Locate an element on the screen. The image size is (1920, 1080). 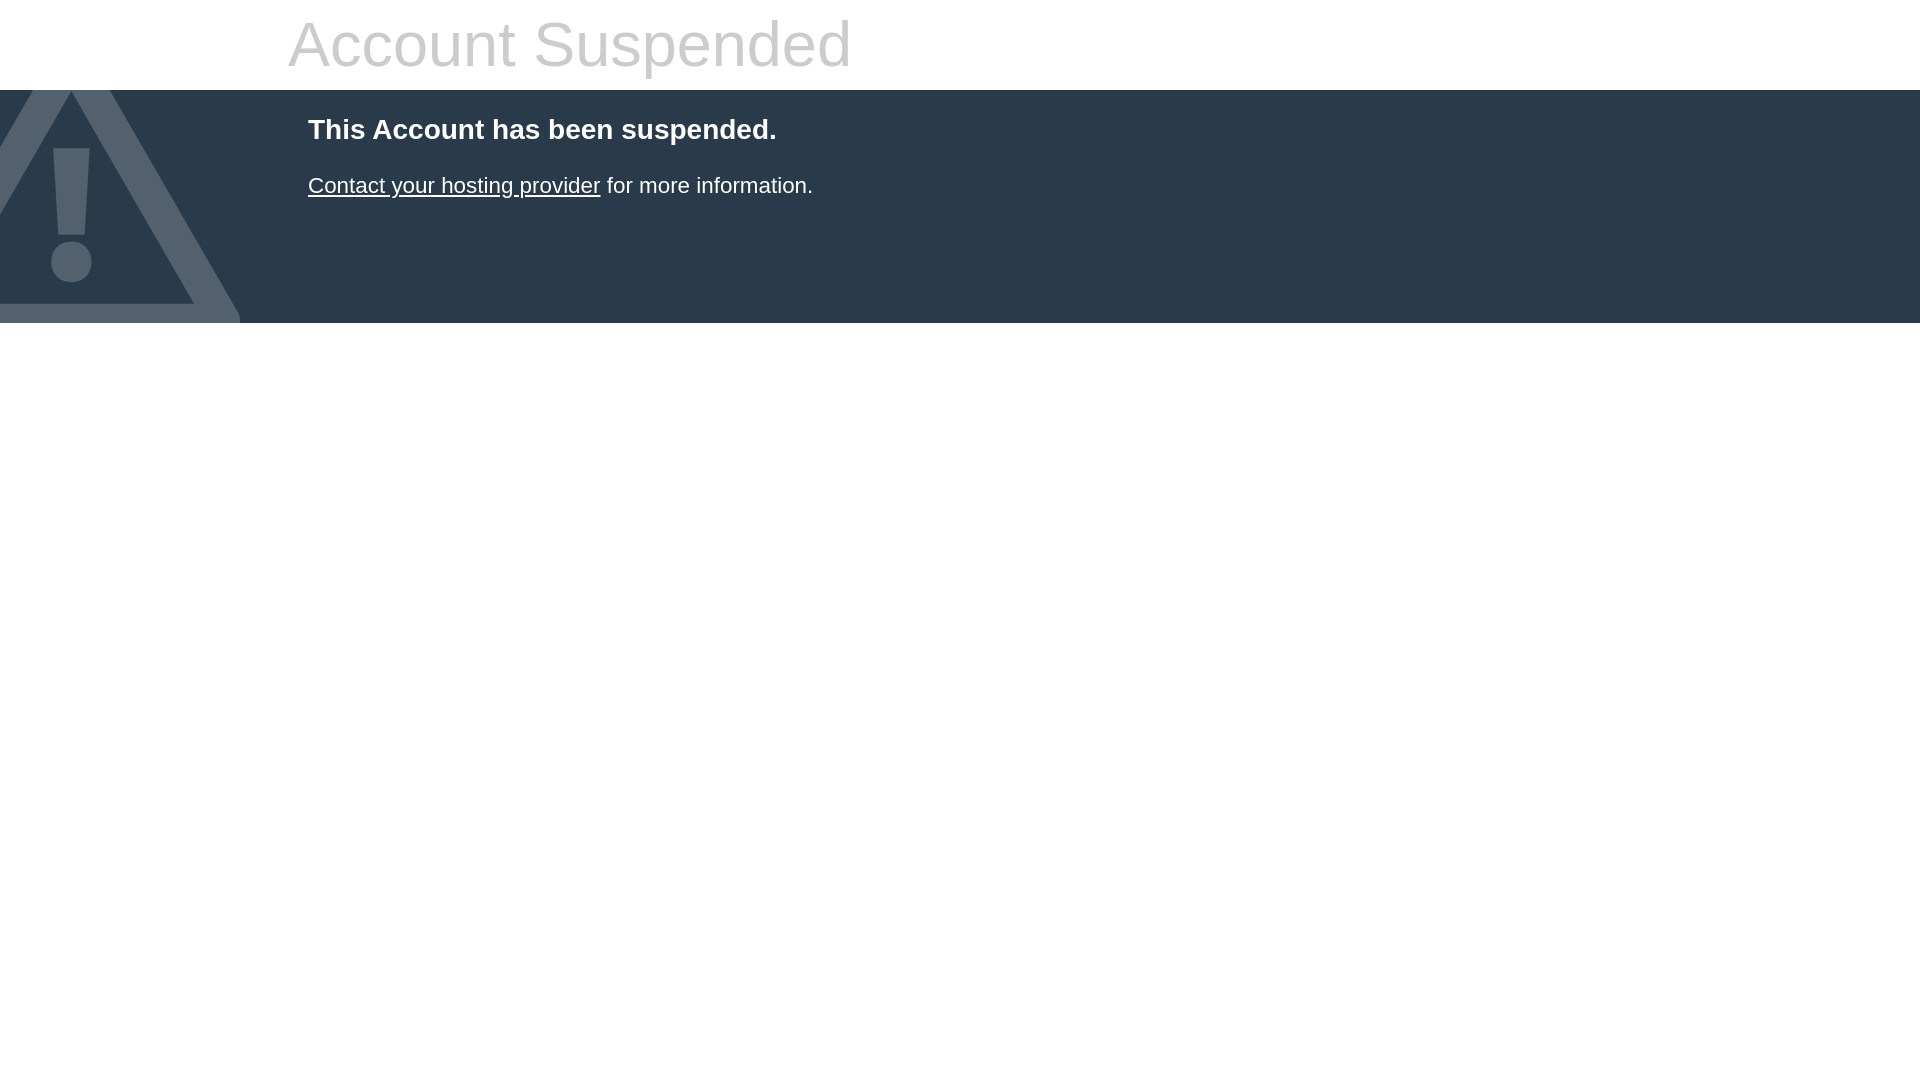
Contact your hosting provider is located at coordinates (453, 184).